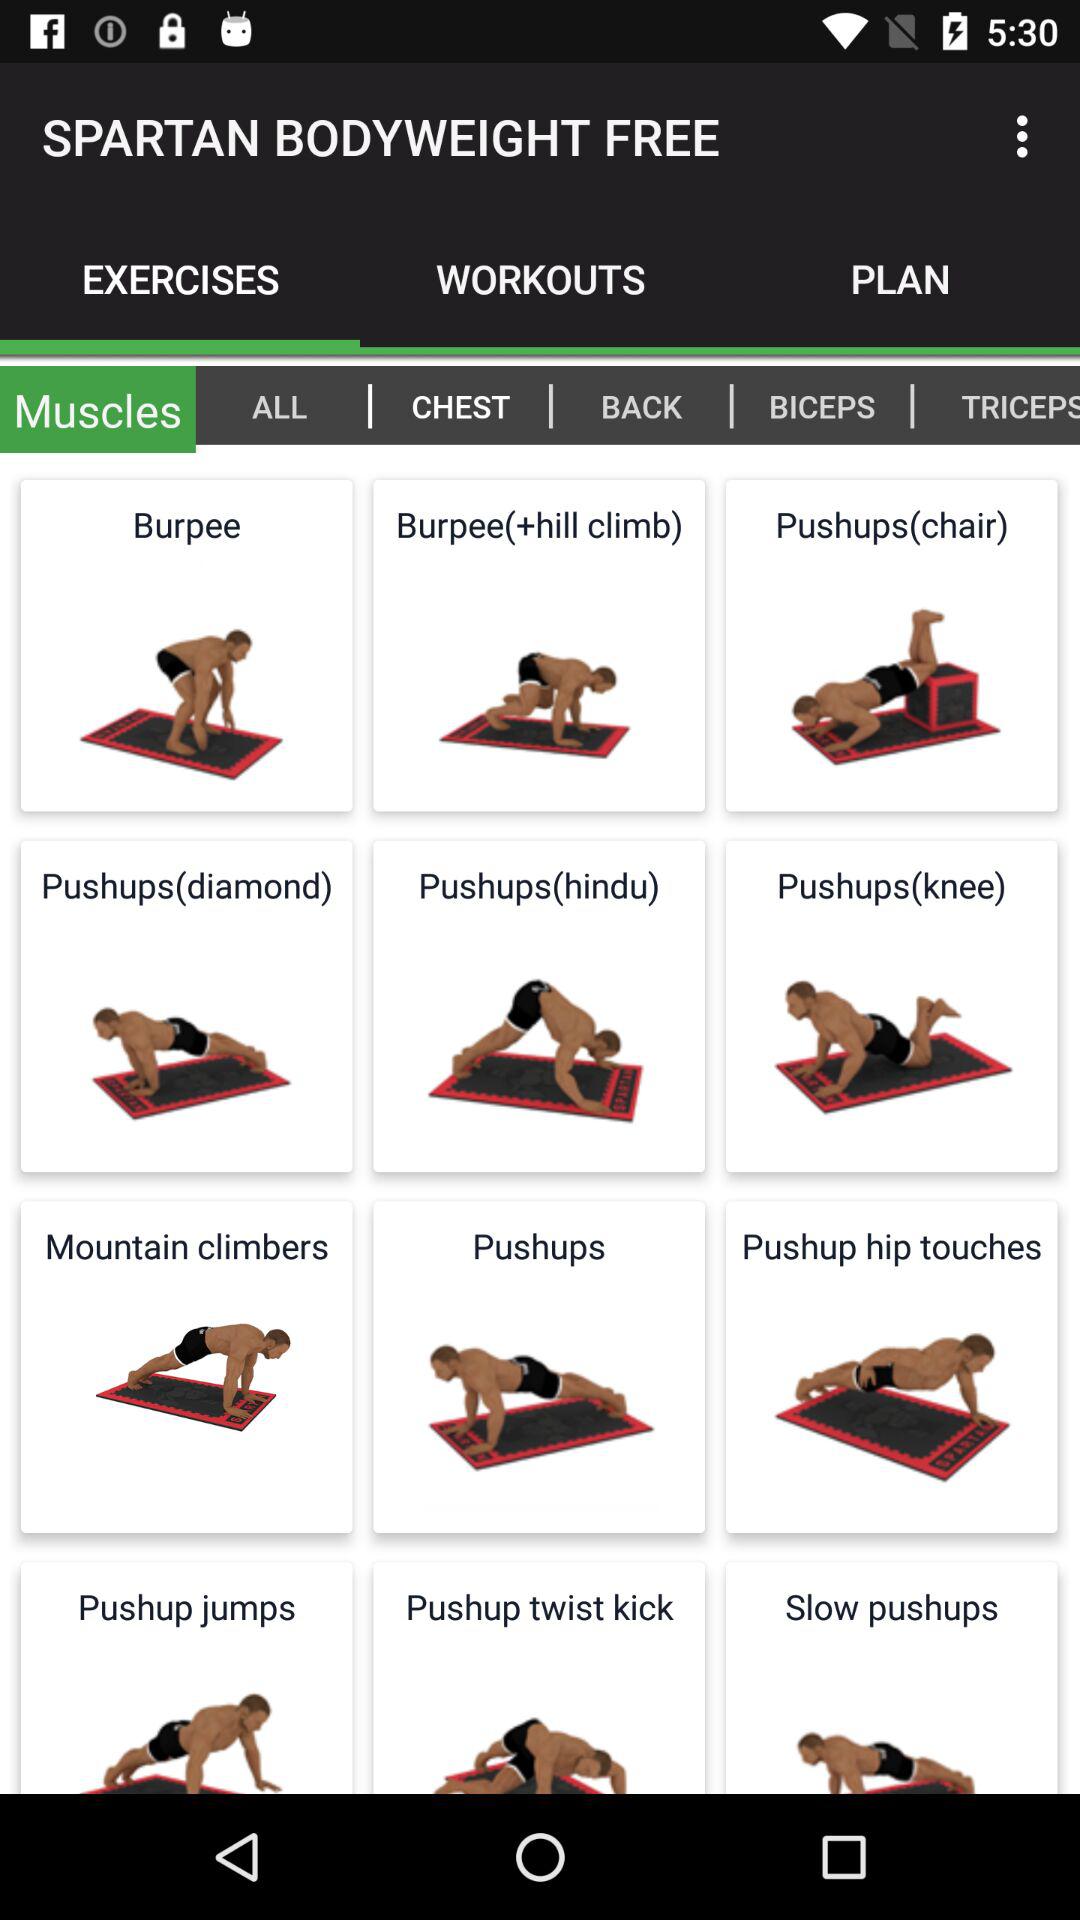 The image size is (1080, 1920). What do you see at coordinates (540, 278) in the screenshot?
I see `jump until the workouts app` at bounding box center [540, 278].